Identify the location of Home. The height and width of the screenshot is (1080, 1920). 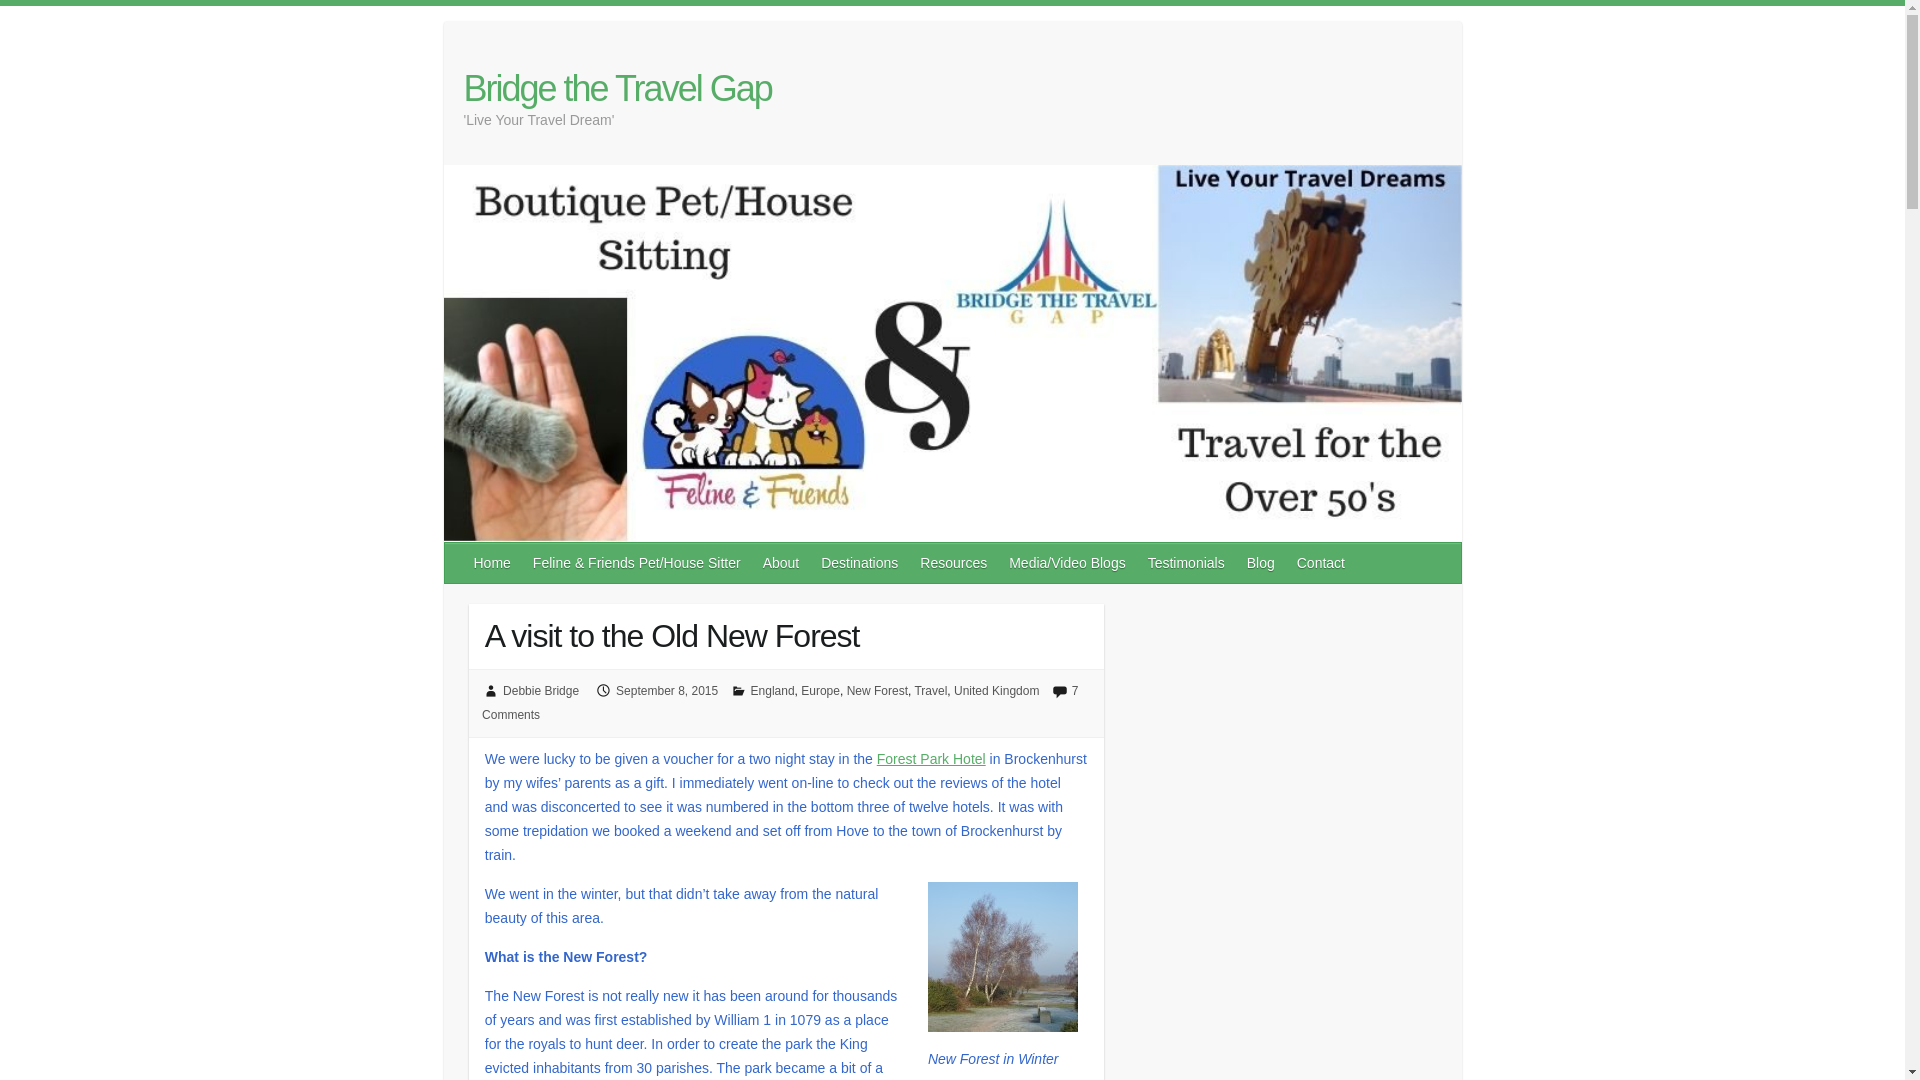
(493, 563).